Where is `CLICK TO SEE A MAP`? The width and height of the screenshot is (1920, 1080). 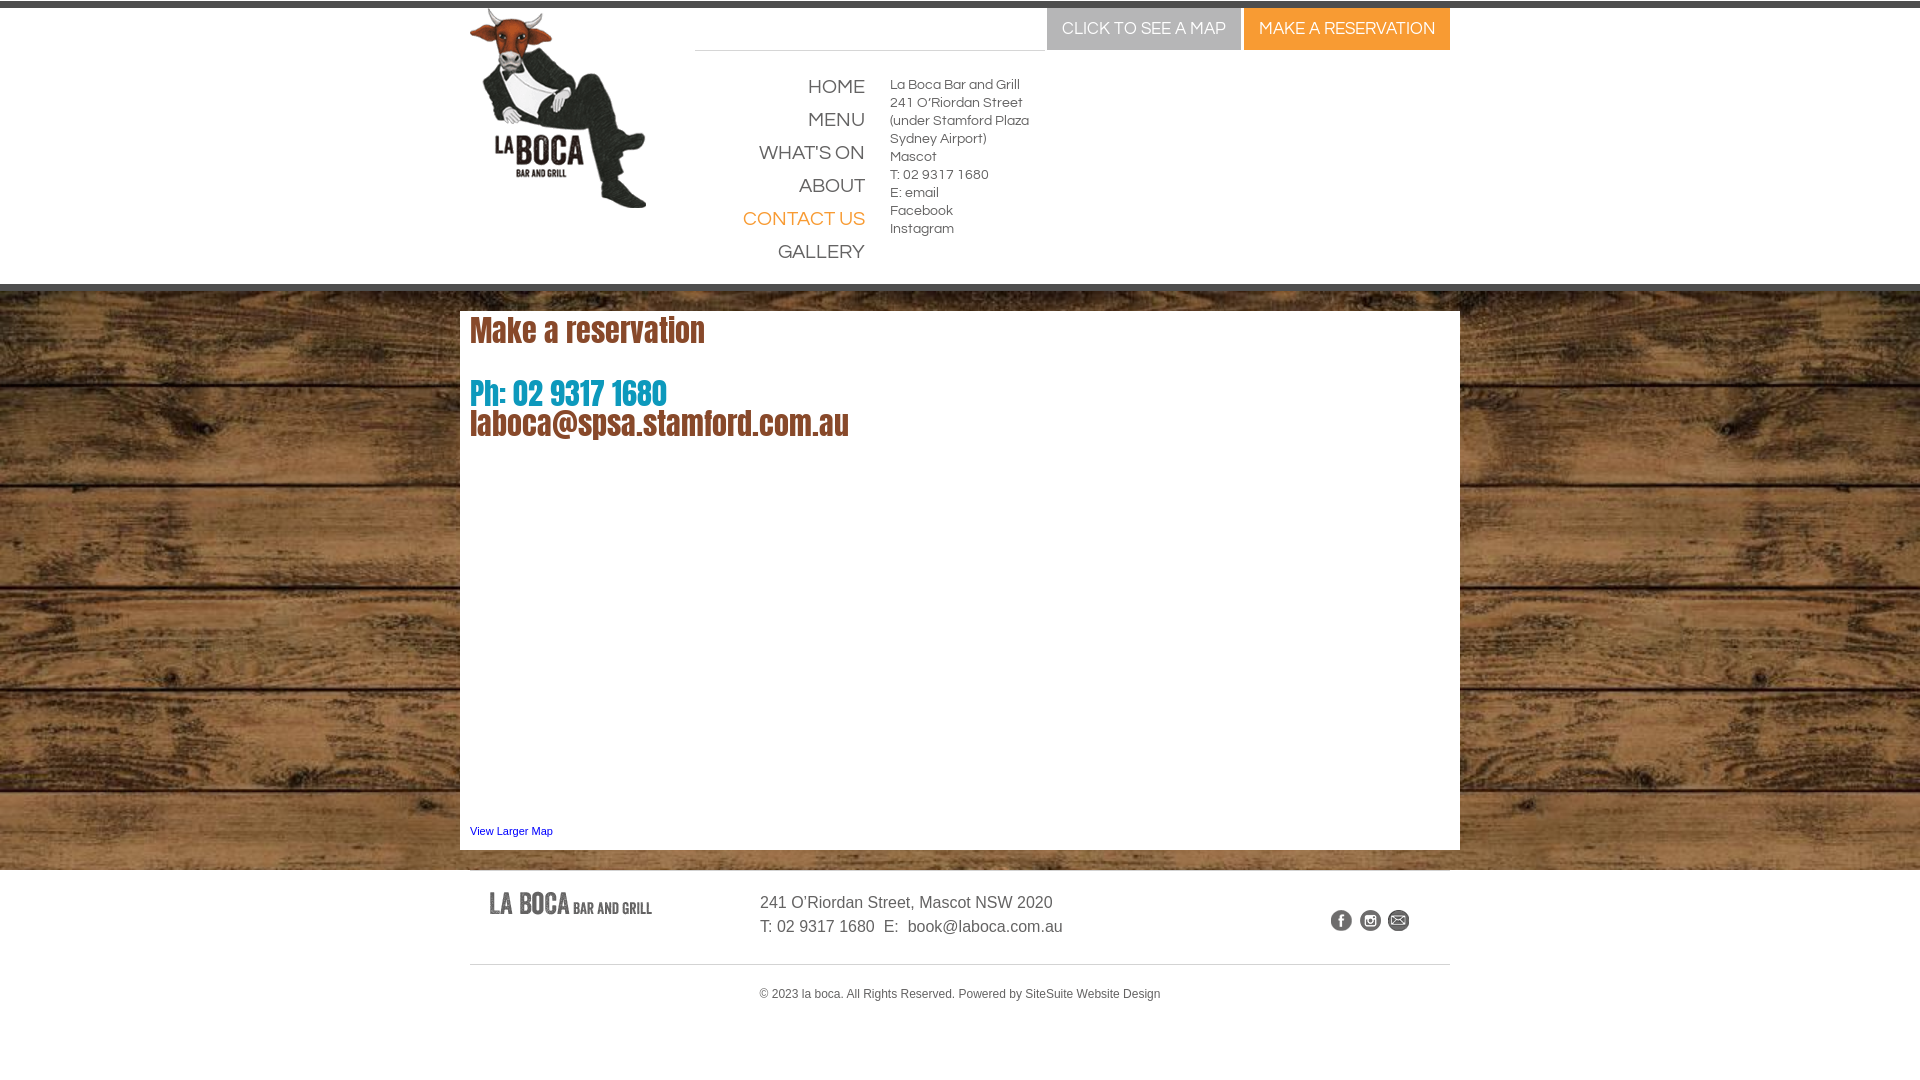
CLICK TO SEE A MAP is located at coordinates (1144, 29).